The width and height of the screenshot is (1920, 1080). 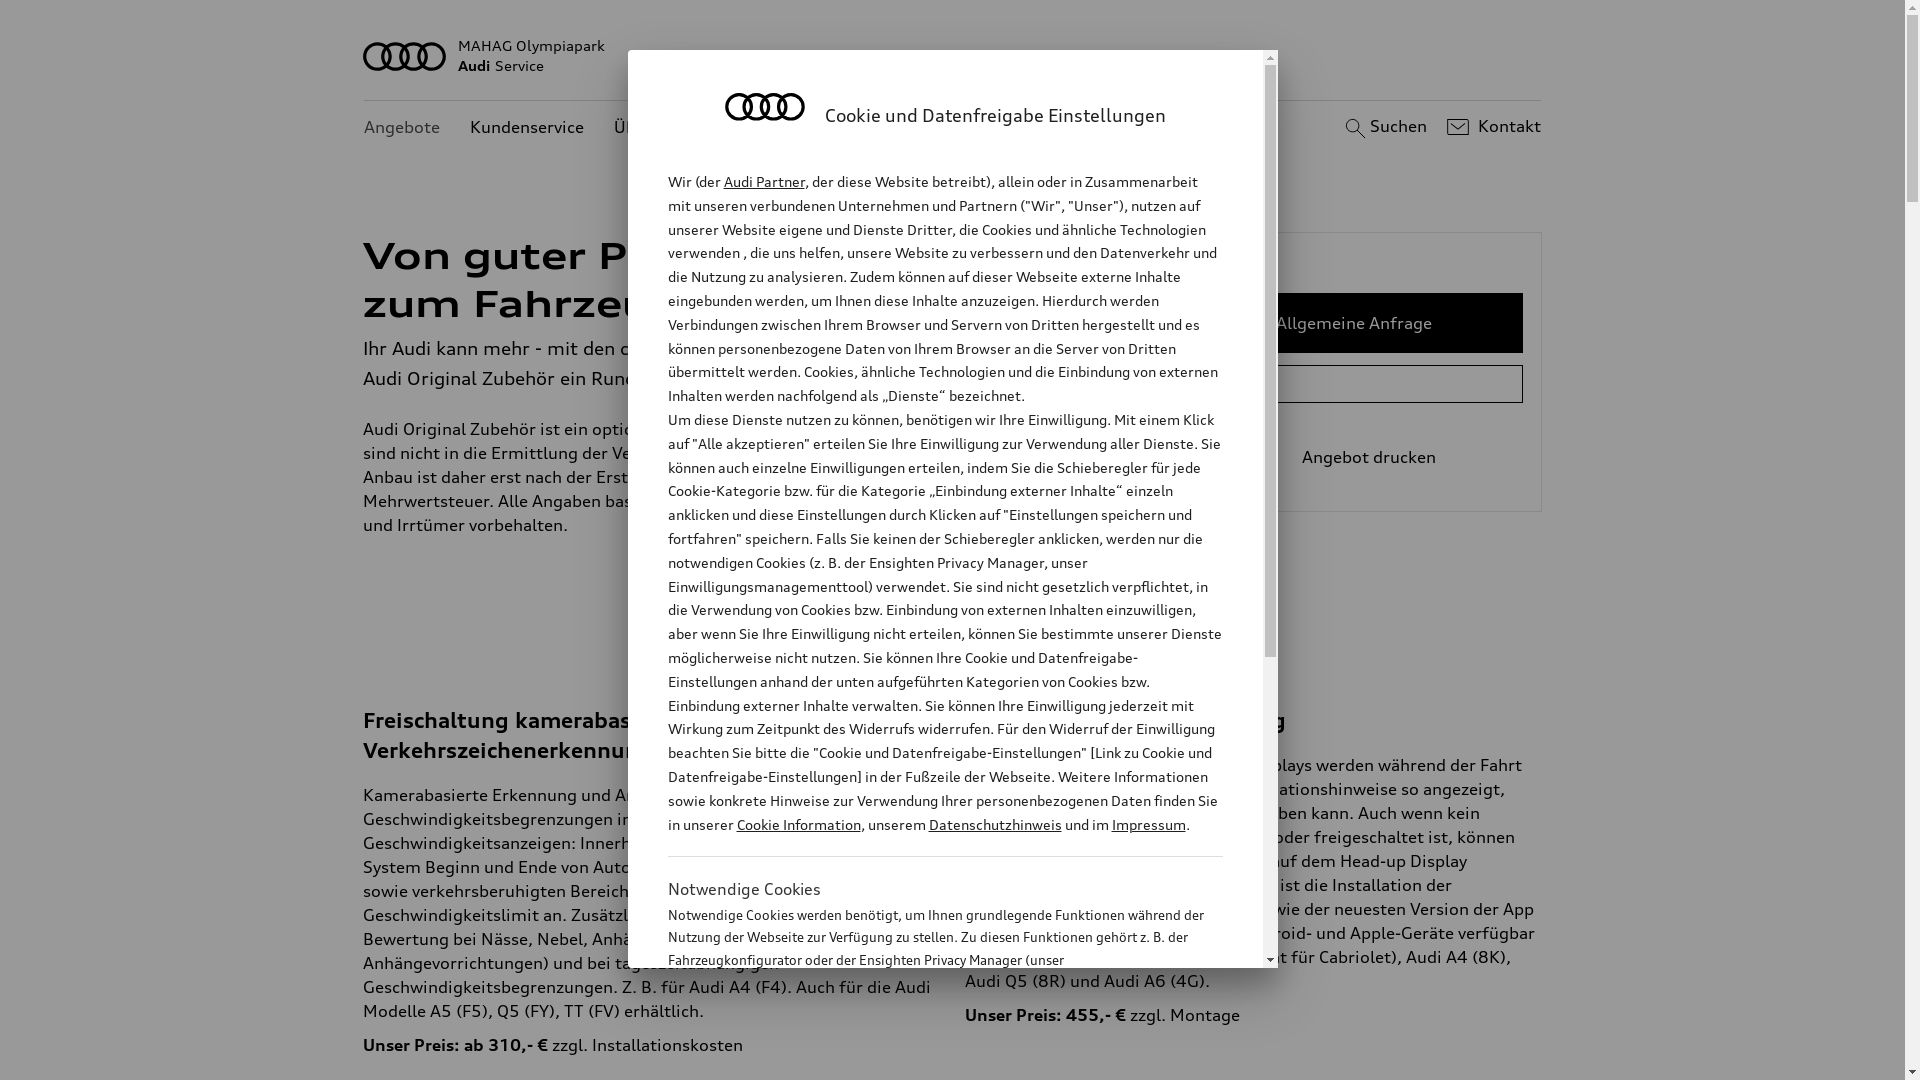 I want to click on Datenschutzhinweis, so click(x=994, y=824).